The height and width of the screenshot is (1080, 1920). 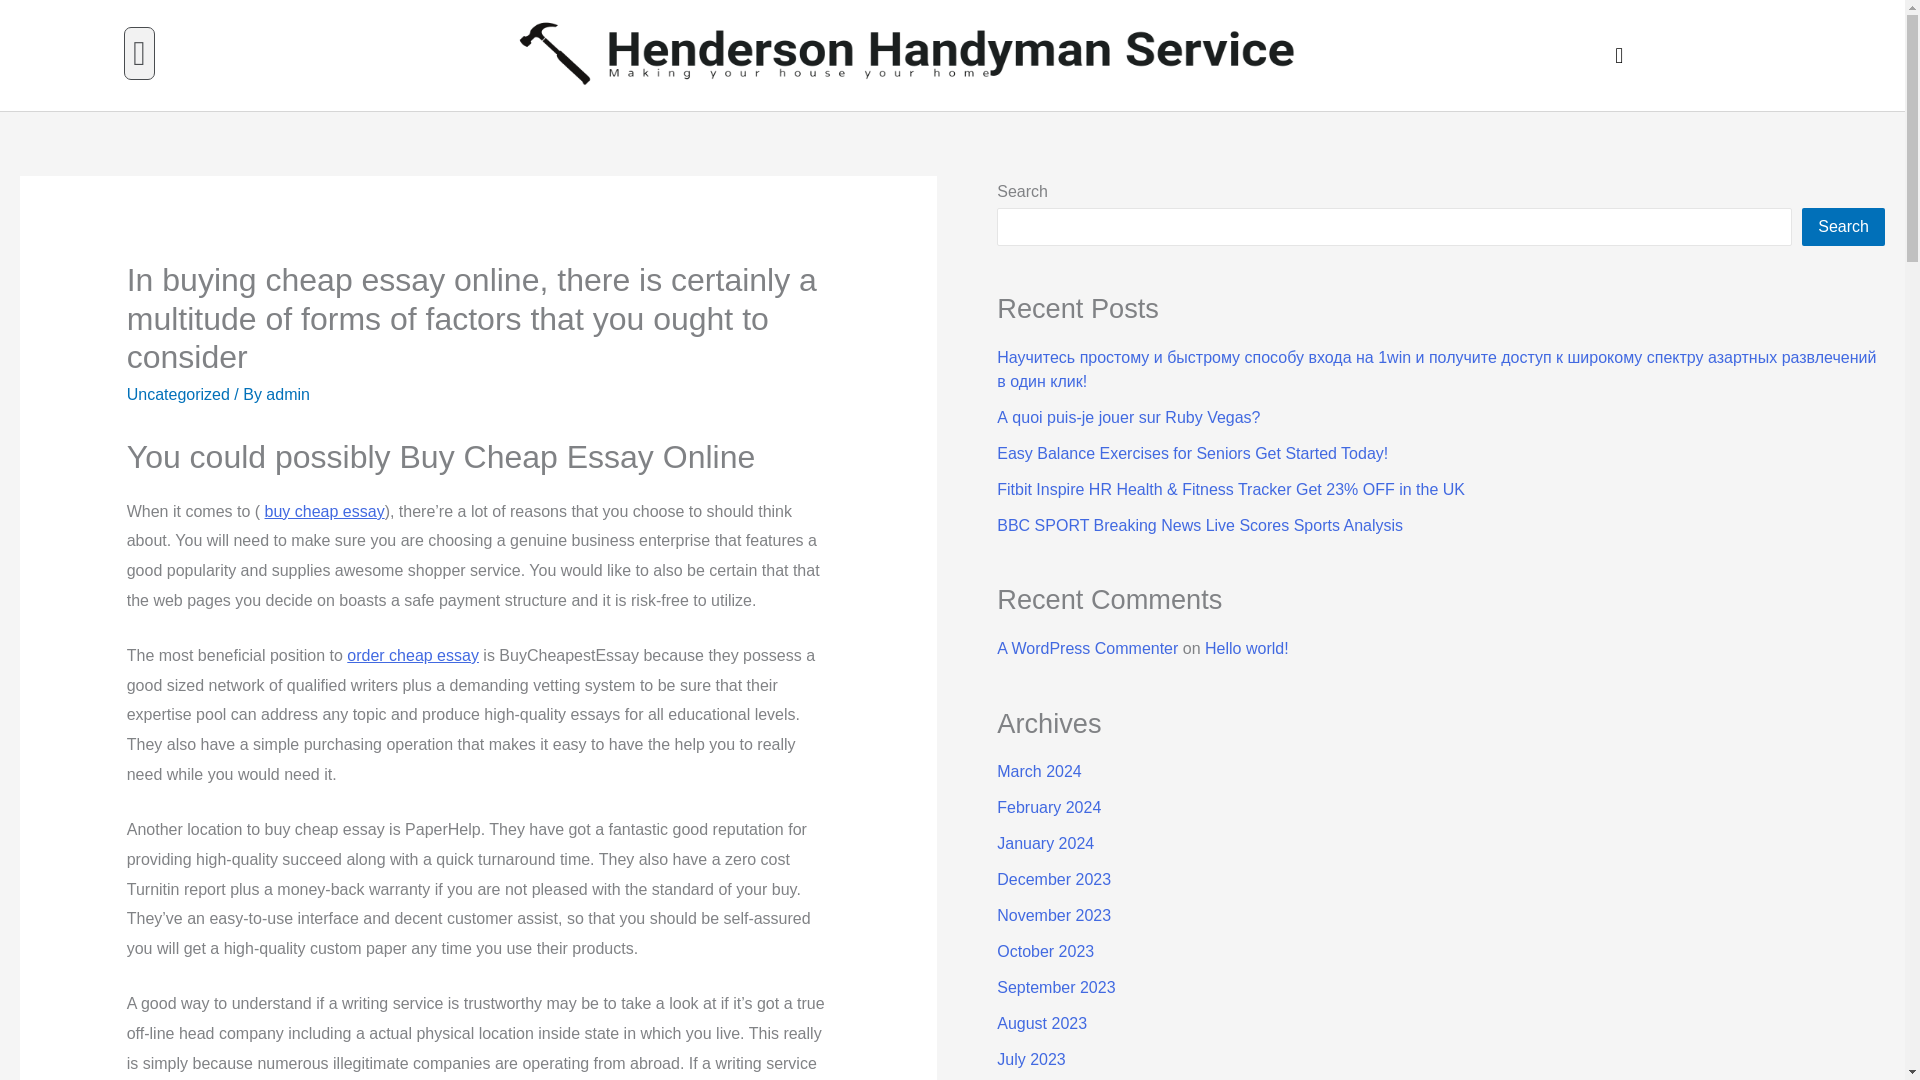 I want to click on December 2023, so click(x=1054, y=878).